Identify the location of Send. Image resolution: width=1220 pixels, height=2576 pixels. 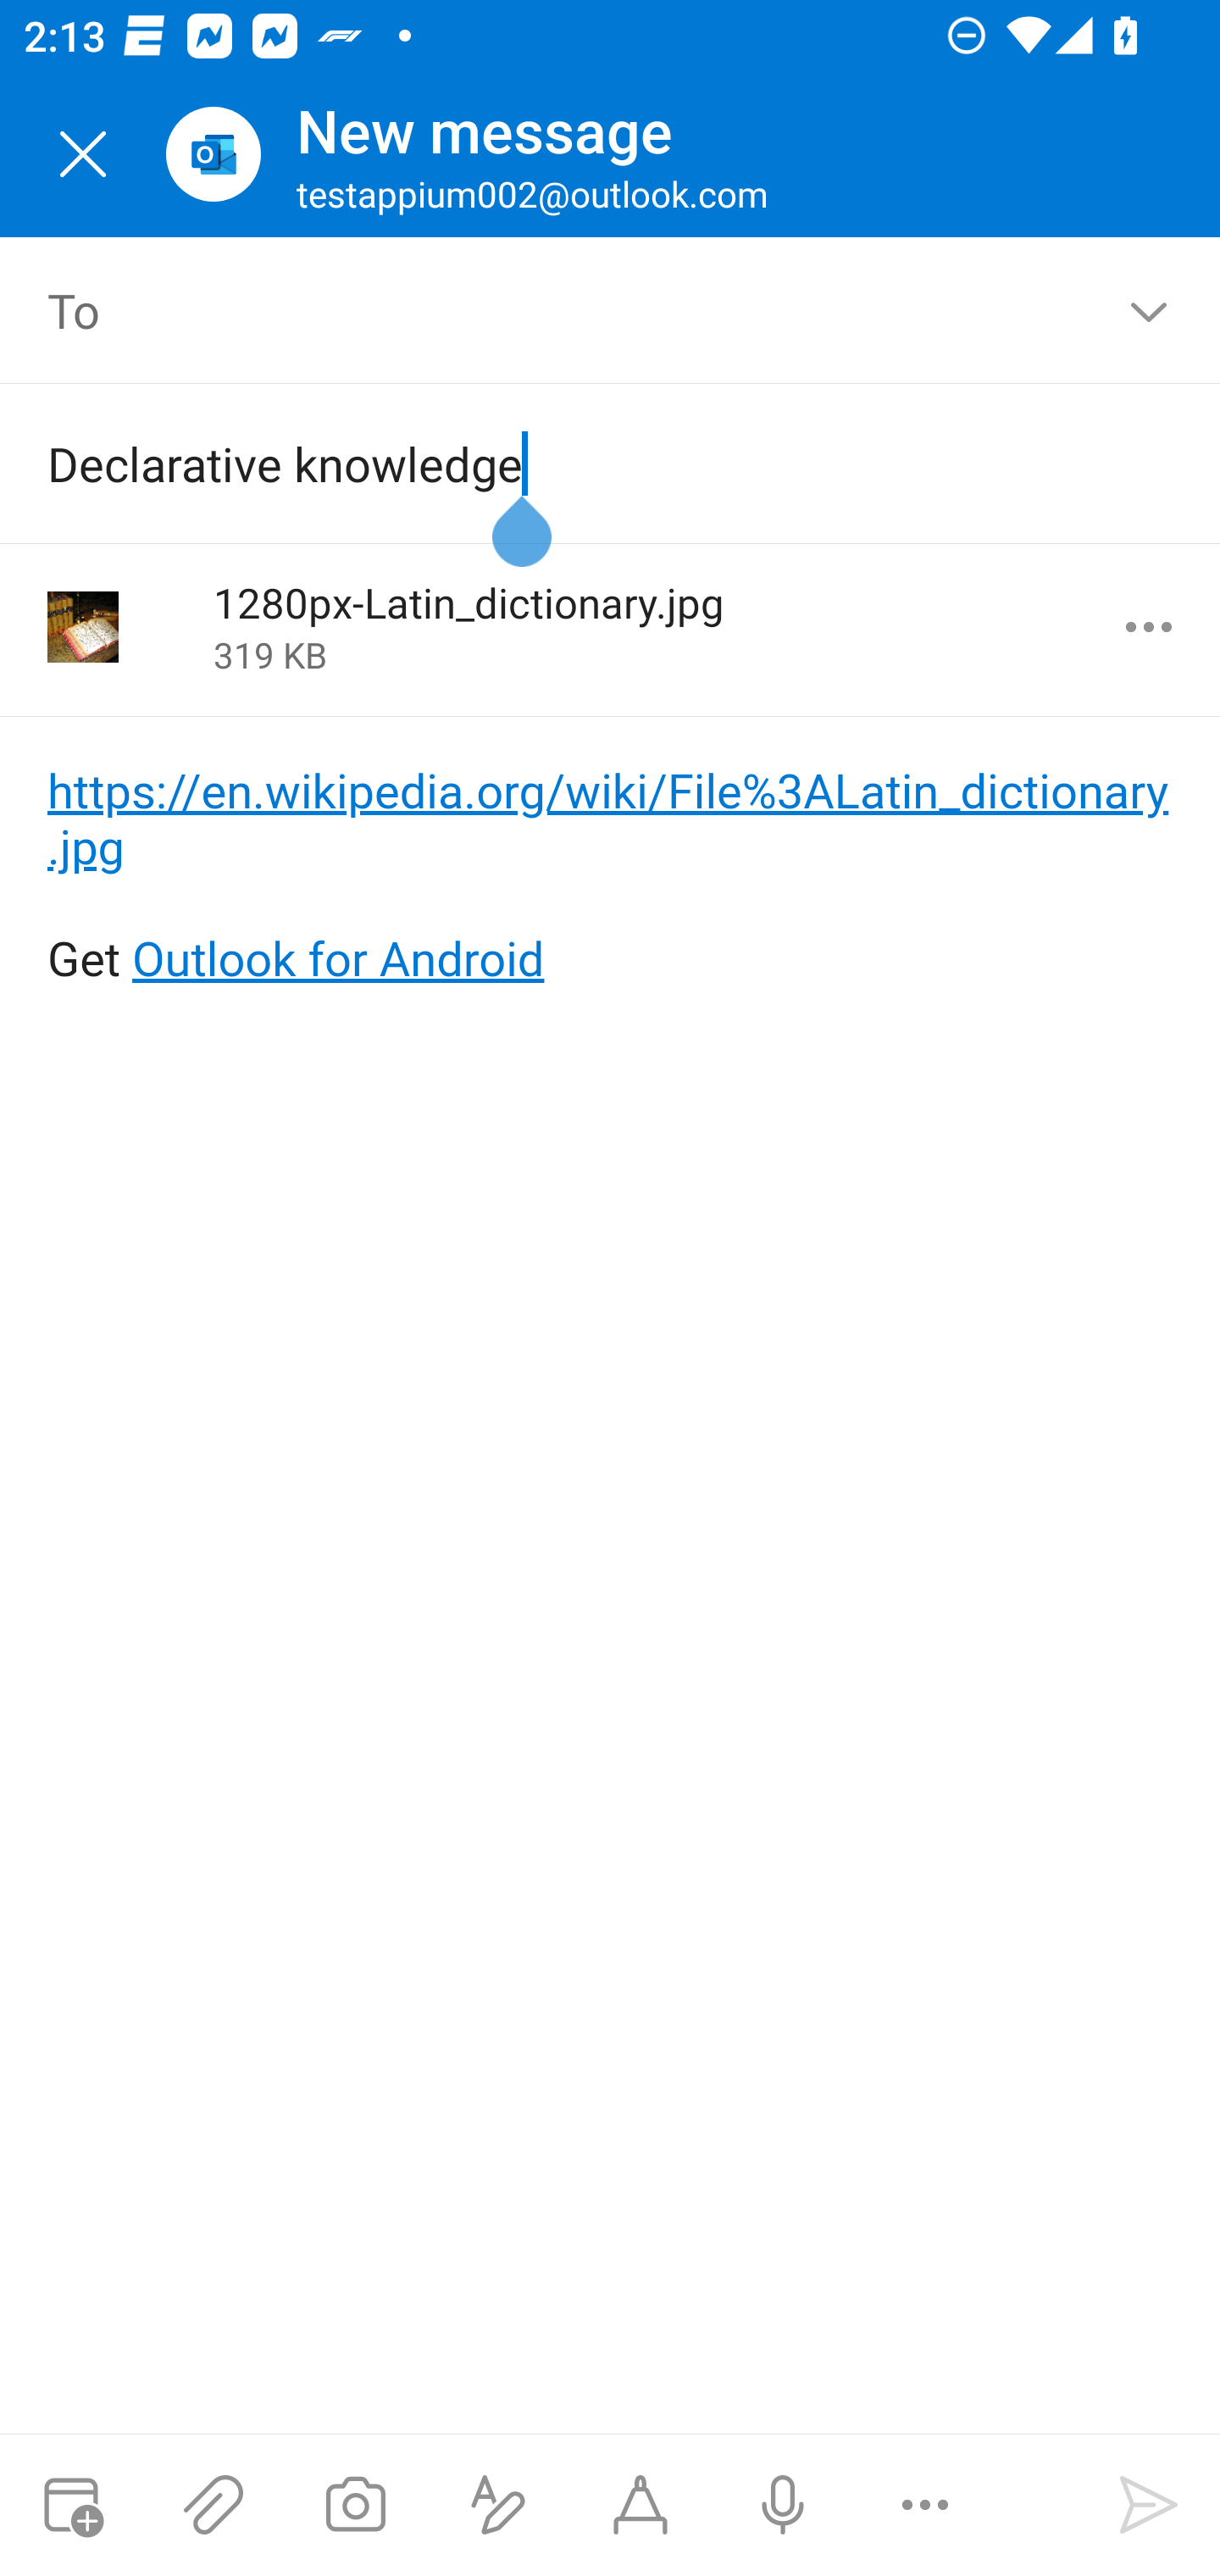
(1149, 2505).